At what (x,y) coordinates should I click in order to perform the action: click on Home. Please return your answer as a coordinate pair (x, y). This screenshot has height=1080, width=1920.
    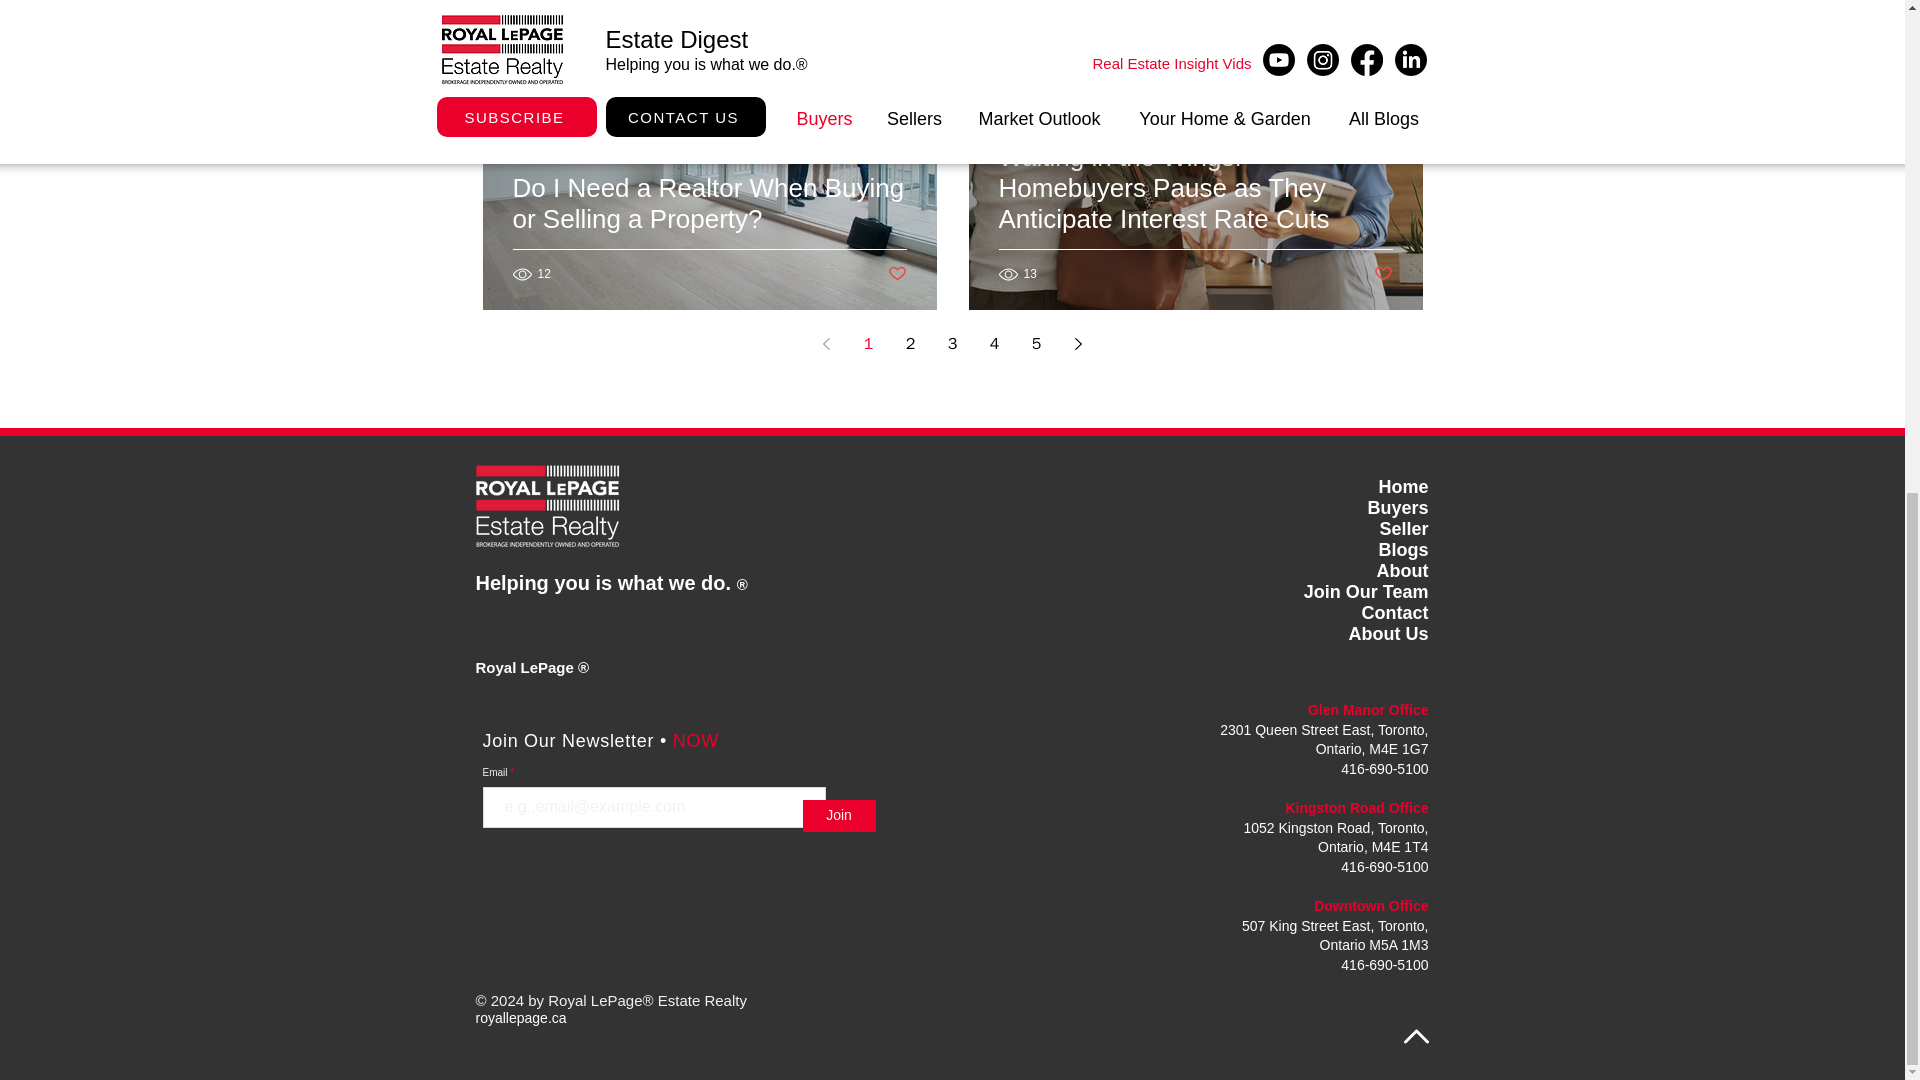
    Looking at the image, I should click on (1403, 486).